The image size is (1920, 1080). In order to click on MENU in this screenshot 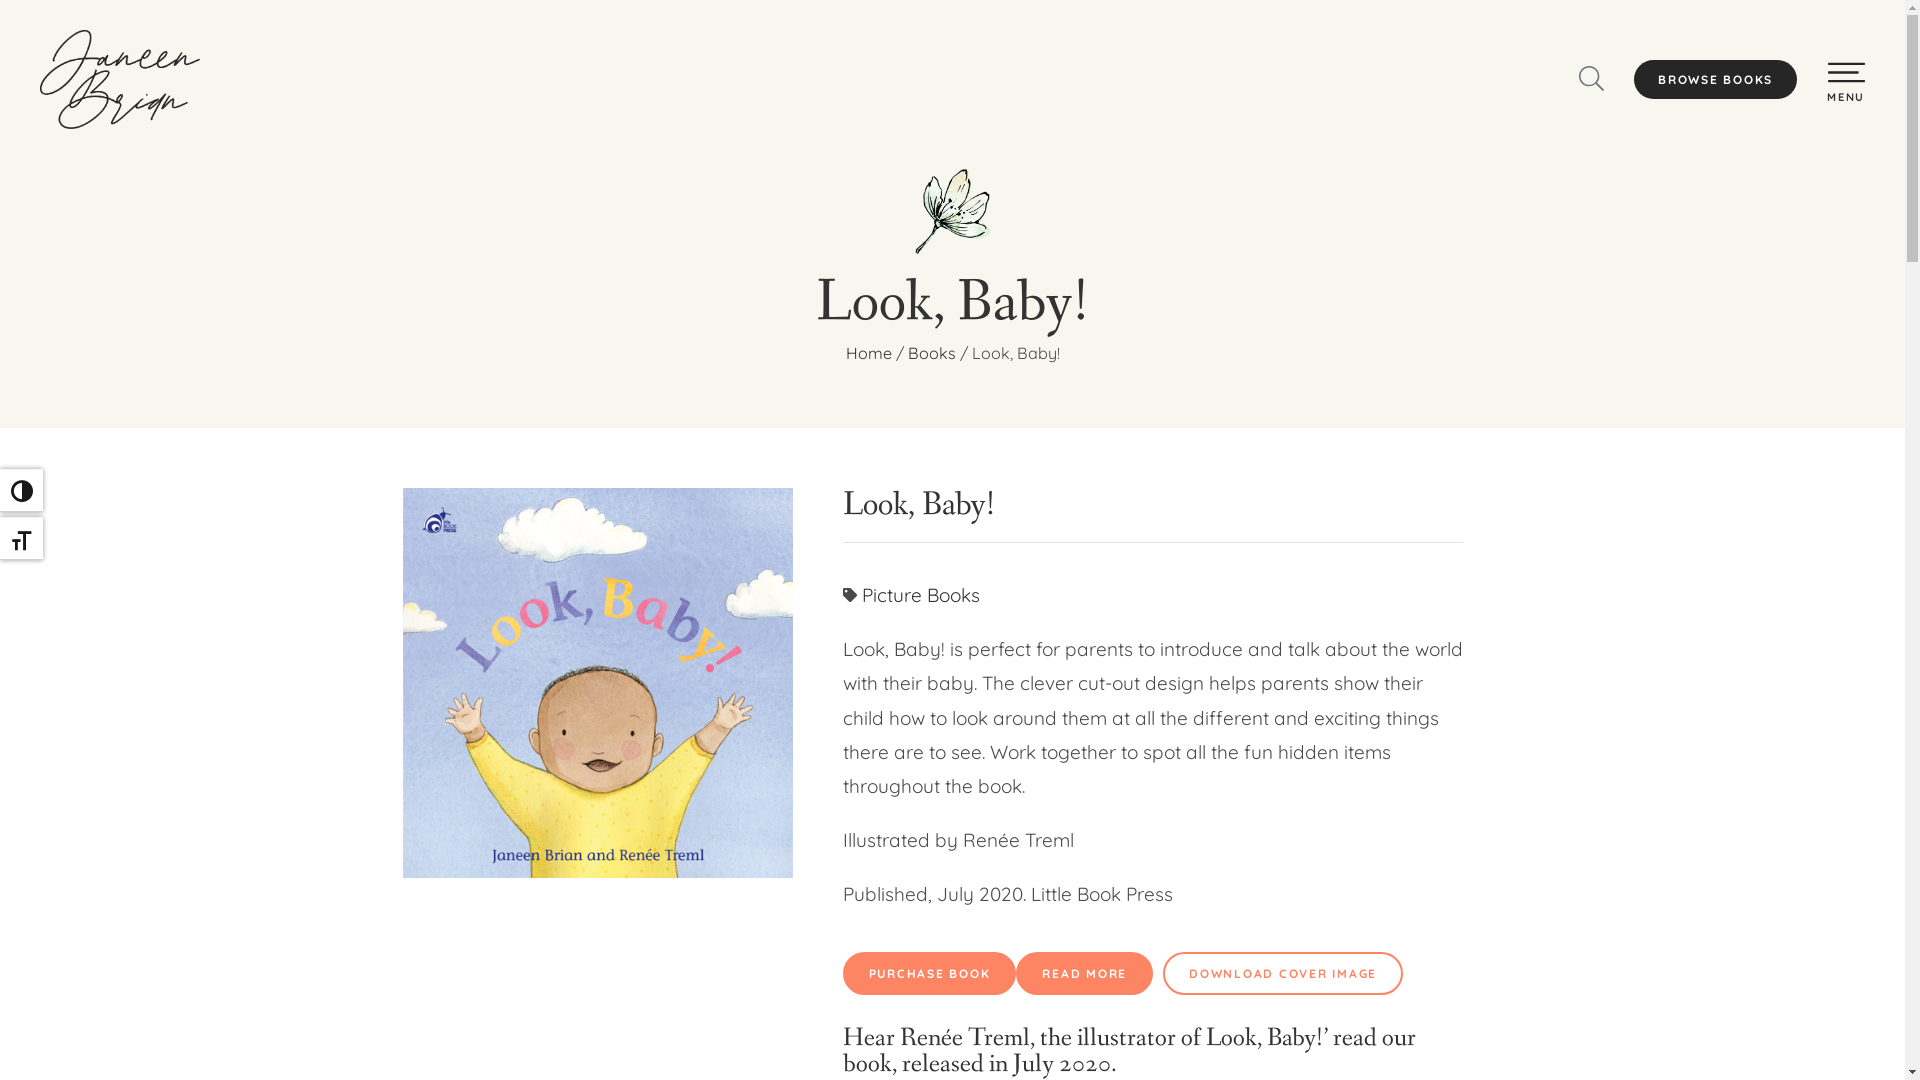, I will do `click(1846, 97)`.